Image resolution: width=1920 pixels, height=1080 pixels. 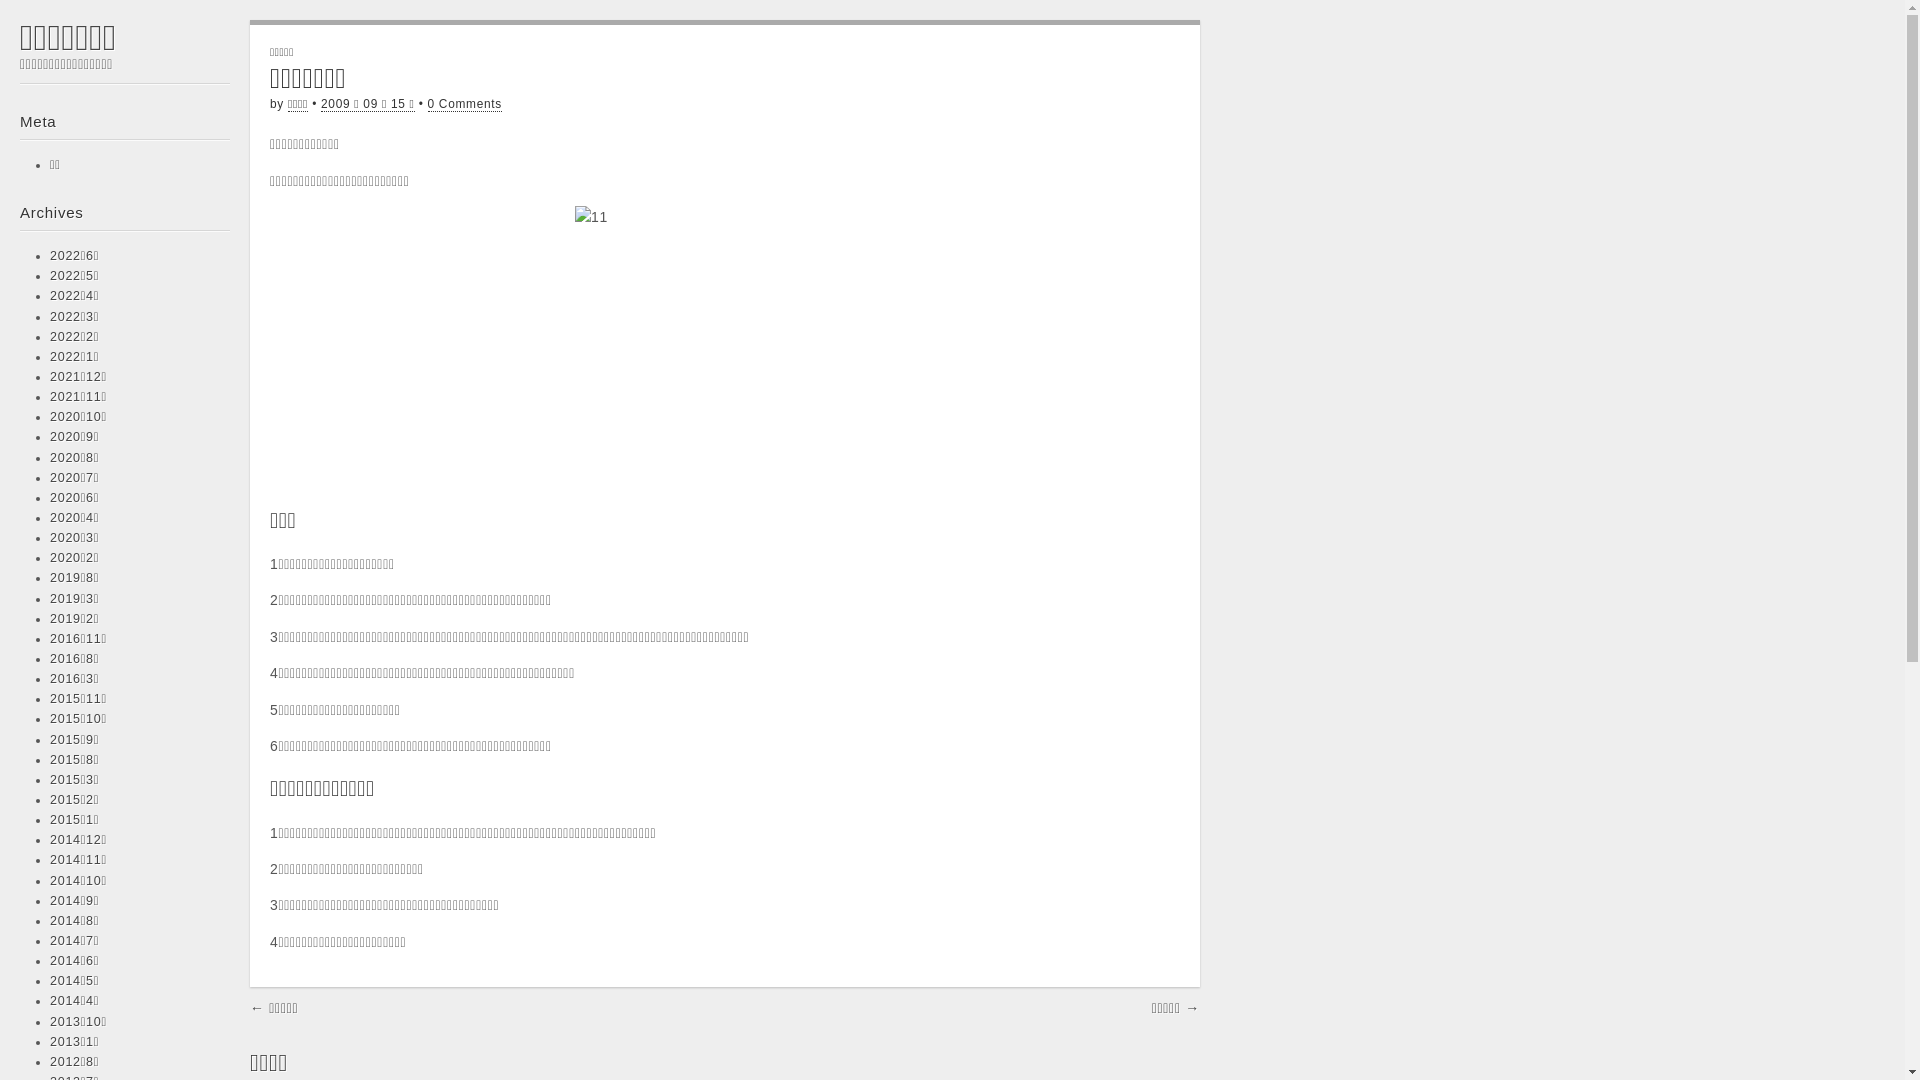 What do you see at coordinates (465, 104) in the screenshot?
I see `0 Comments` at bounding box center [465, 104].